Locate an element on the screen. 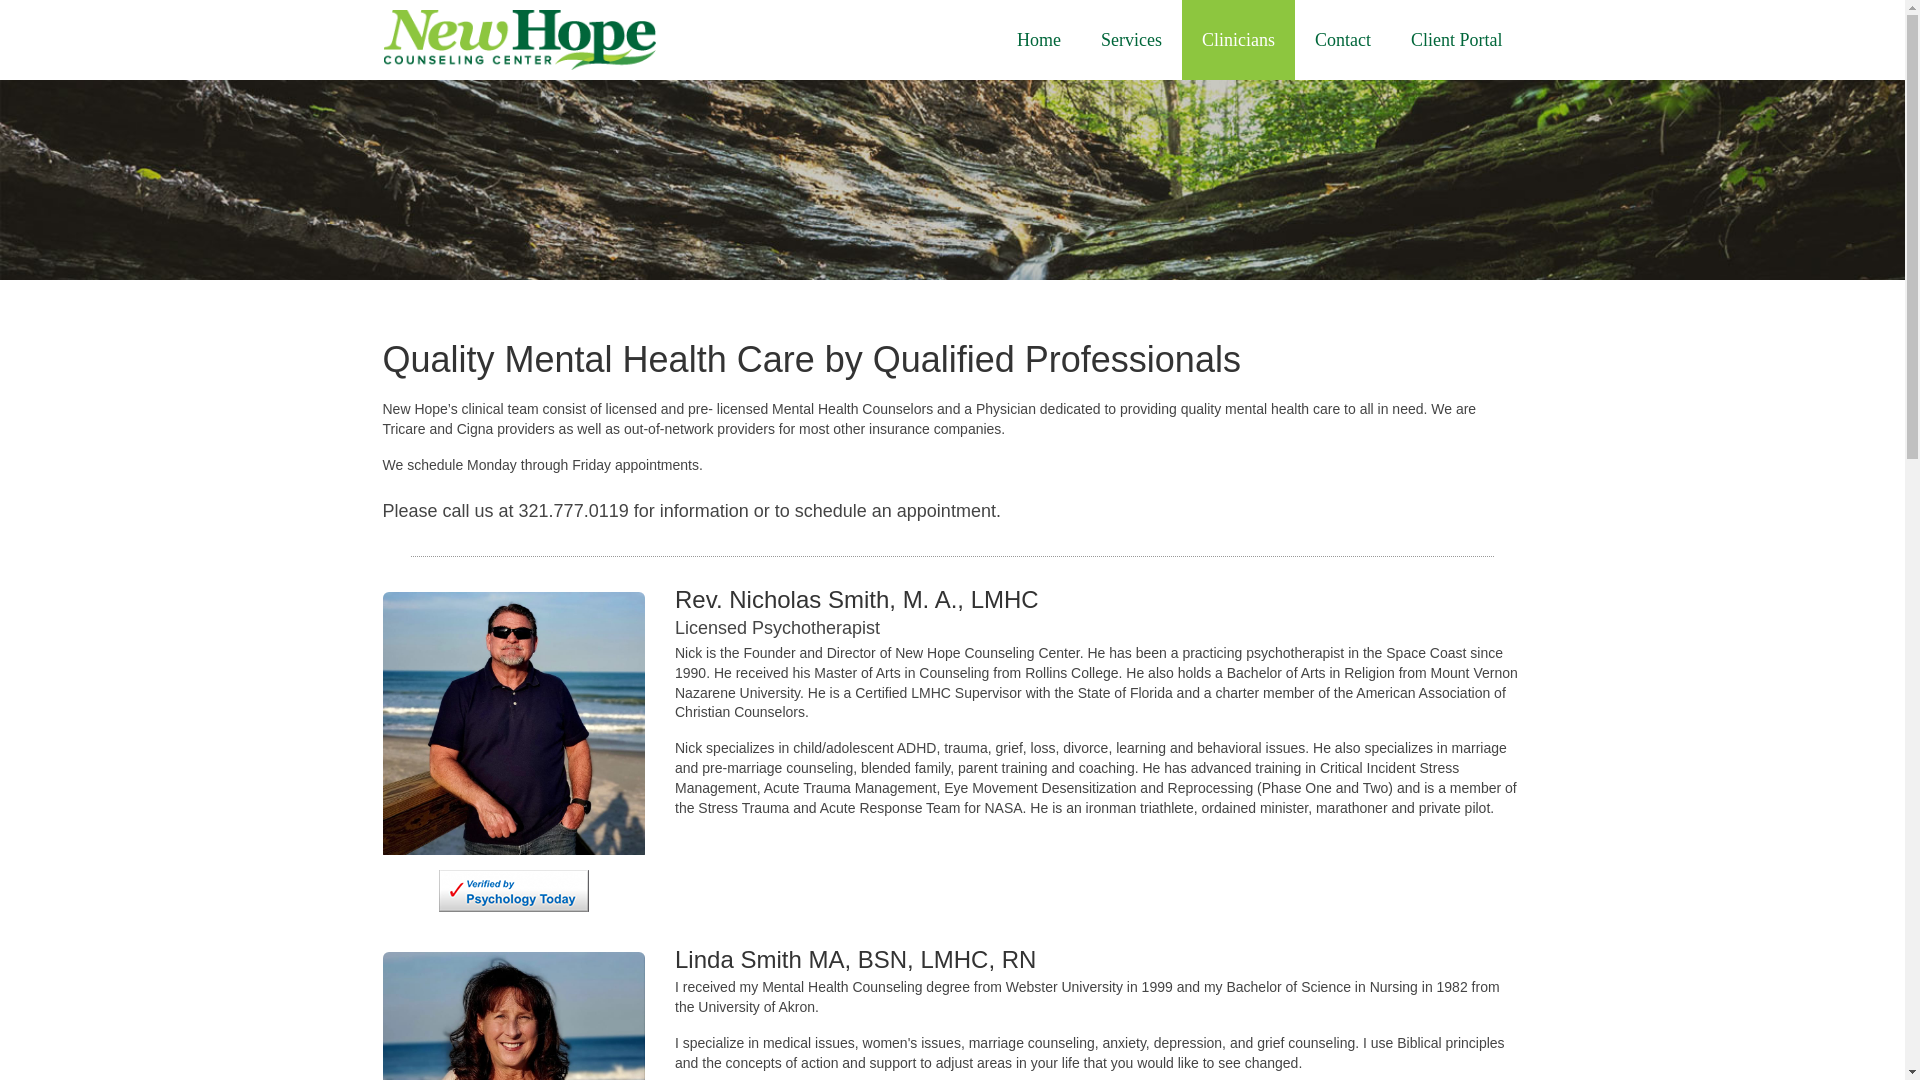 This screenshot has height=1080, width=1920. Client Portal is located at coordinates (1456, 40).